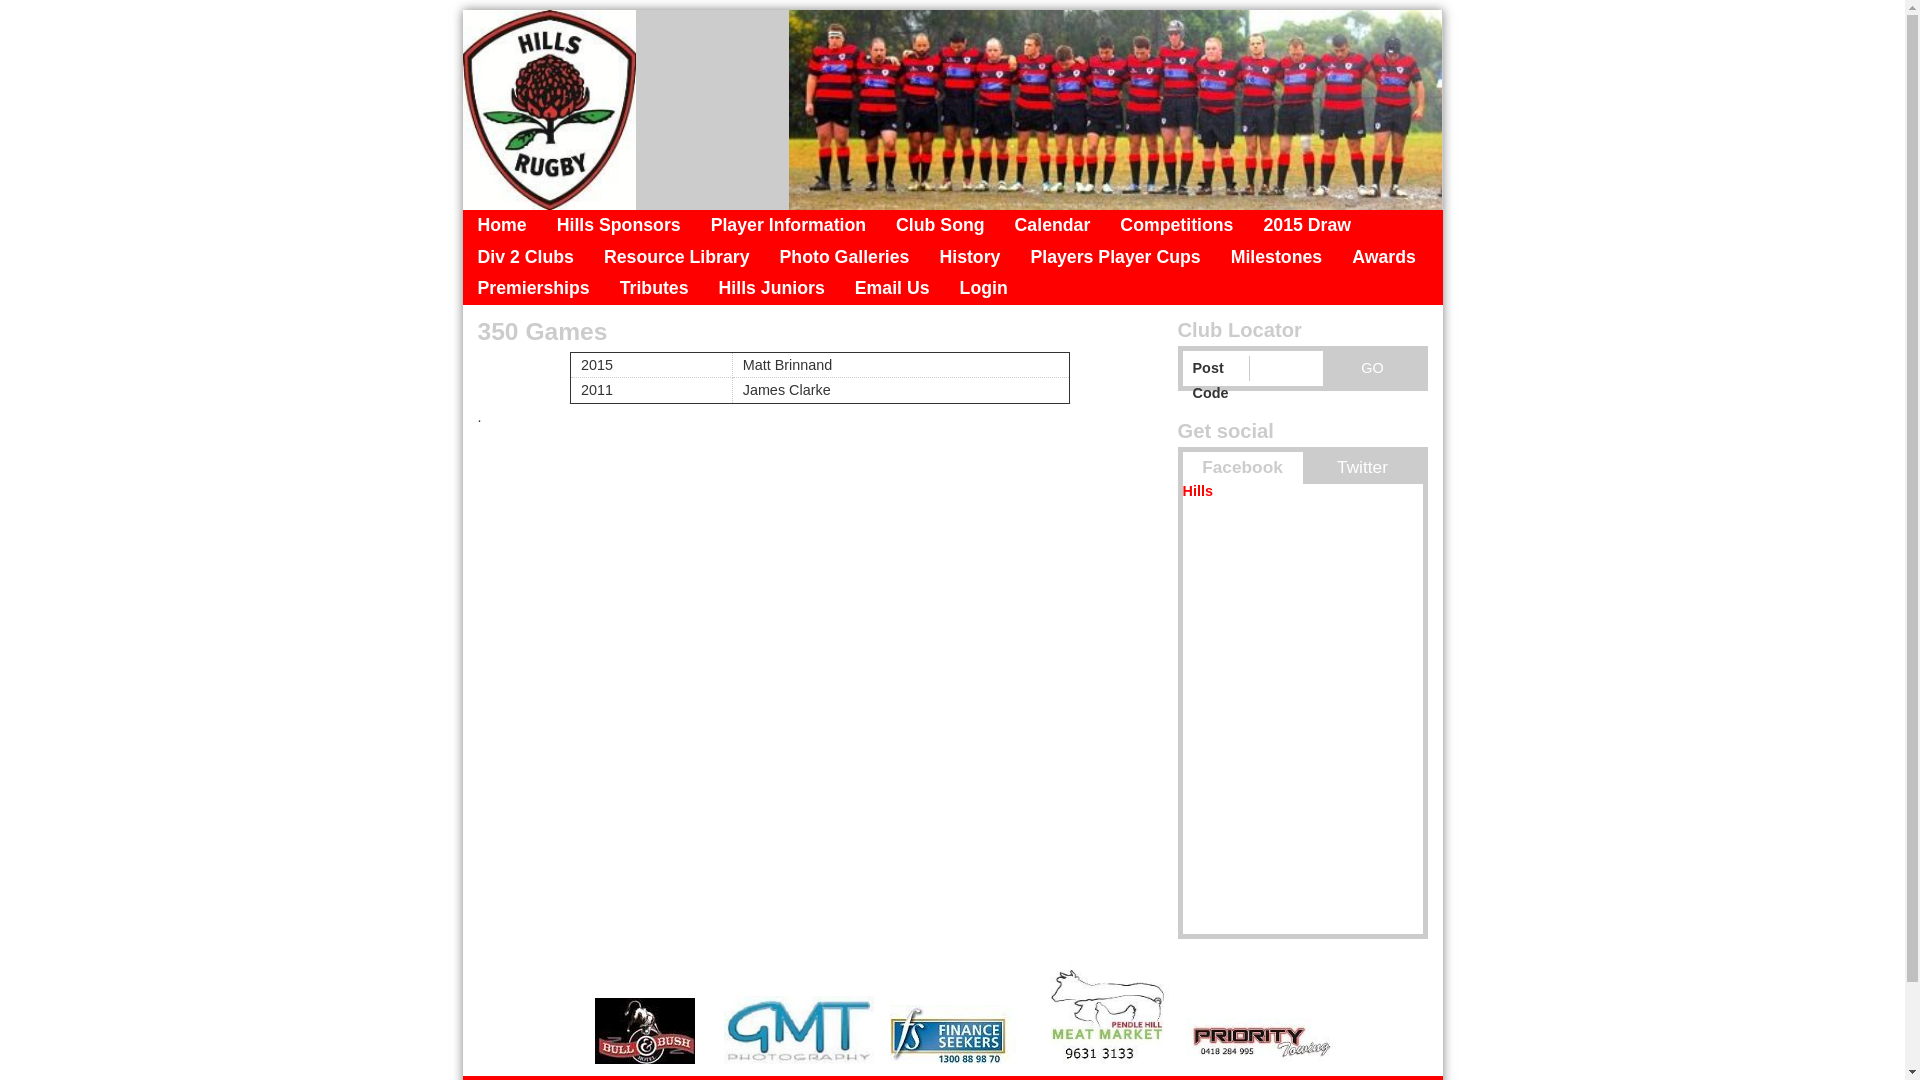 The image size is (1920, 1080). What do you see at coordinates (1362, 468) in the screenshot?
I see `Twitter` at bounding box center [1362, 468].